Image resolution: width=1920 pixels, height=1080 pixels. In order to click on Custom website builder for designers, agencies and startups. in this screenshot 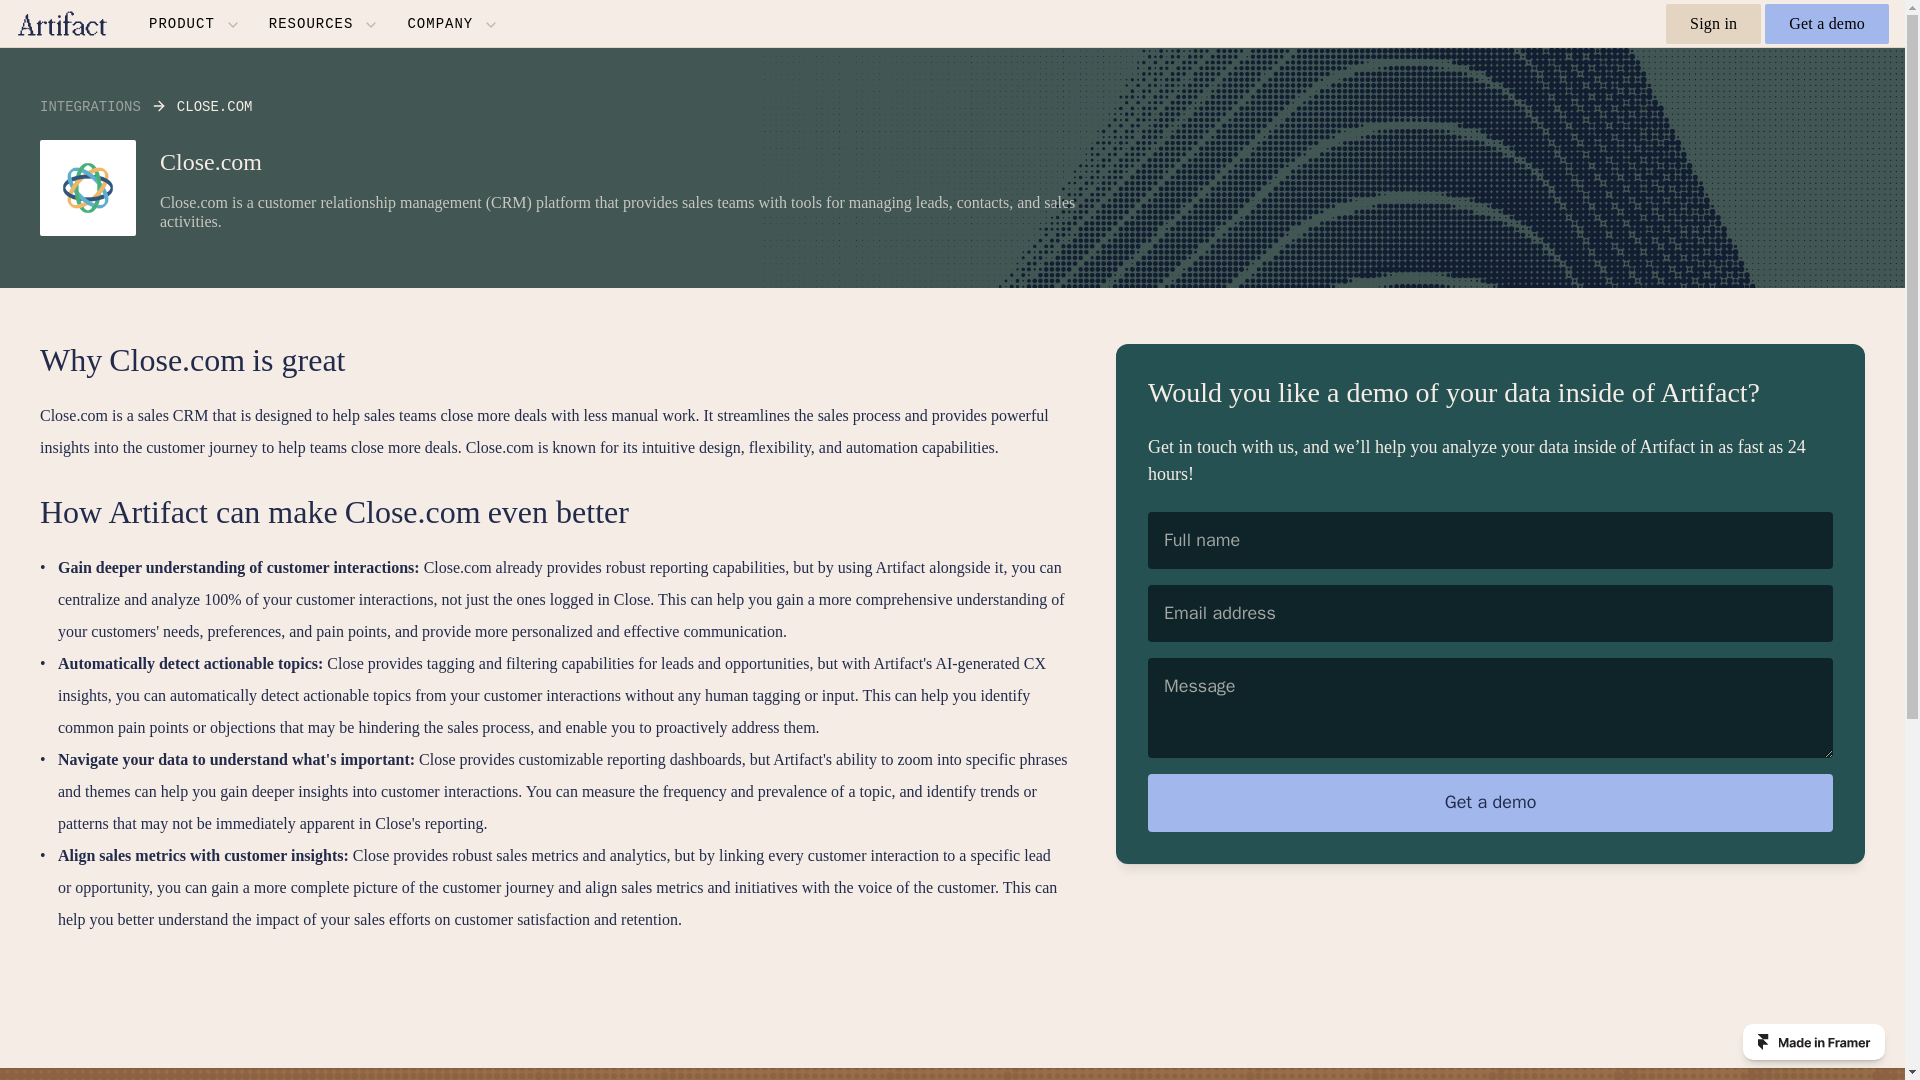, I will do `click(1814, 1041)`.